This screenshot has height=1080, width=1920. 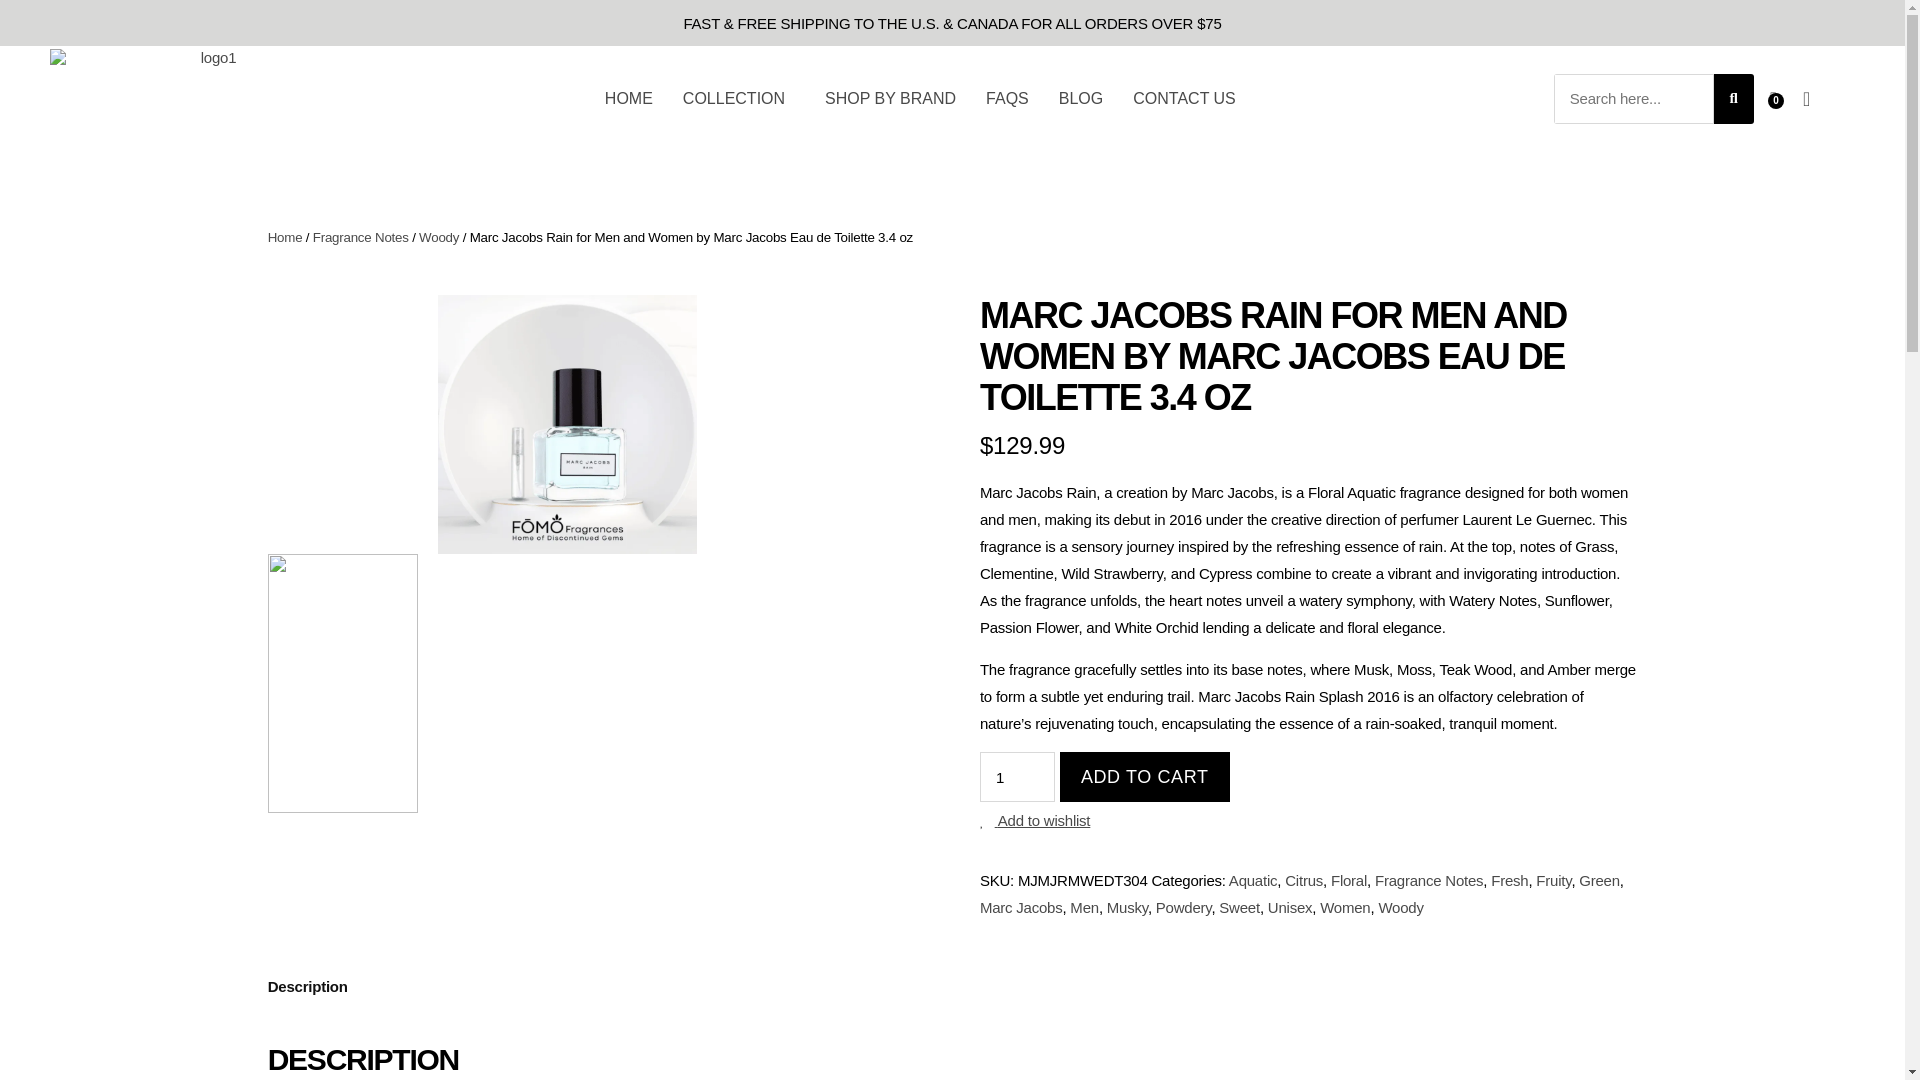 I want to click on Aquatic, so click(x=1252, y=880).